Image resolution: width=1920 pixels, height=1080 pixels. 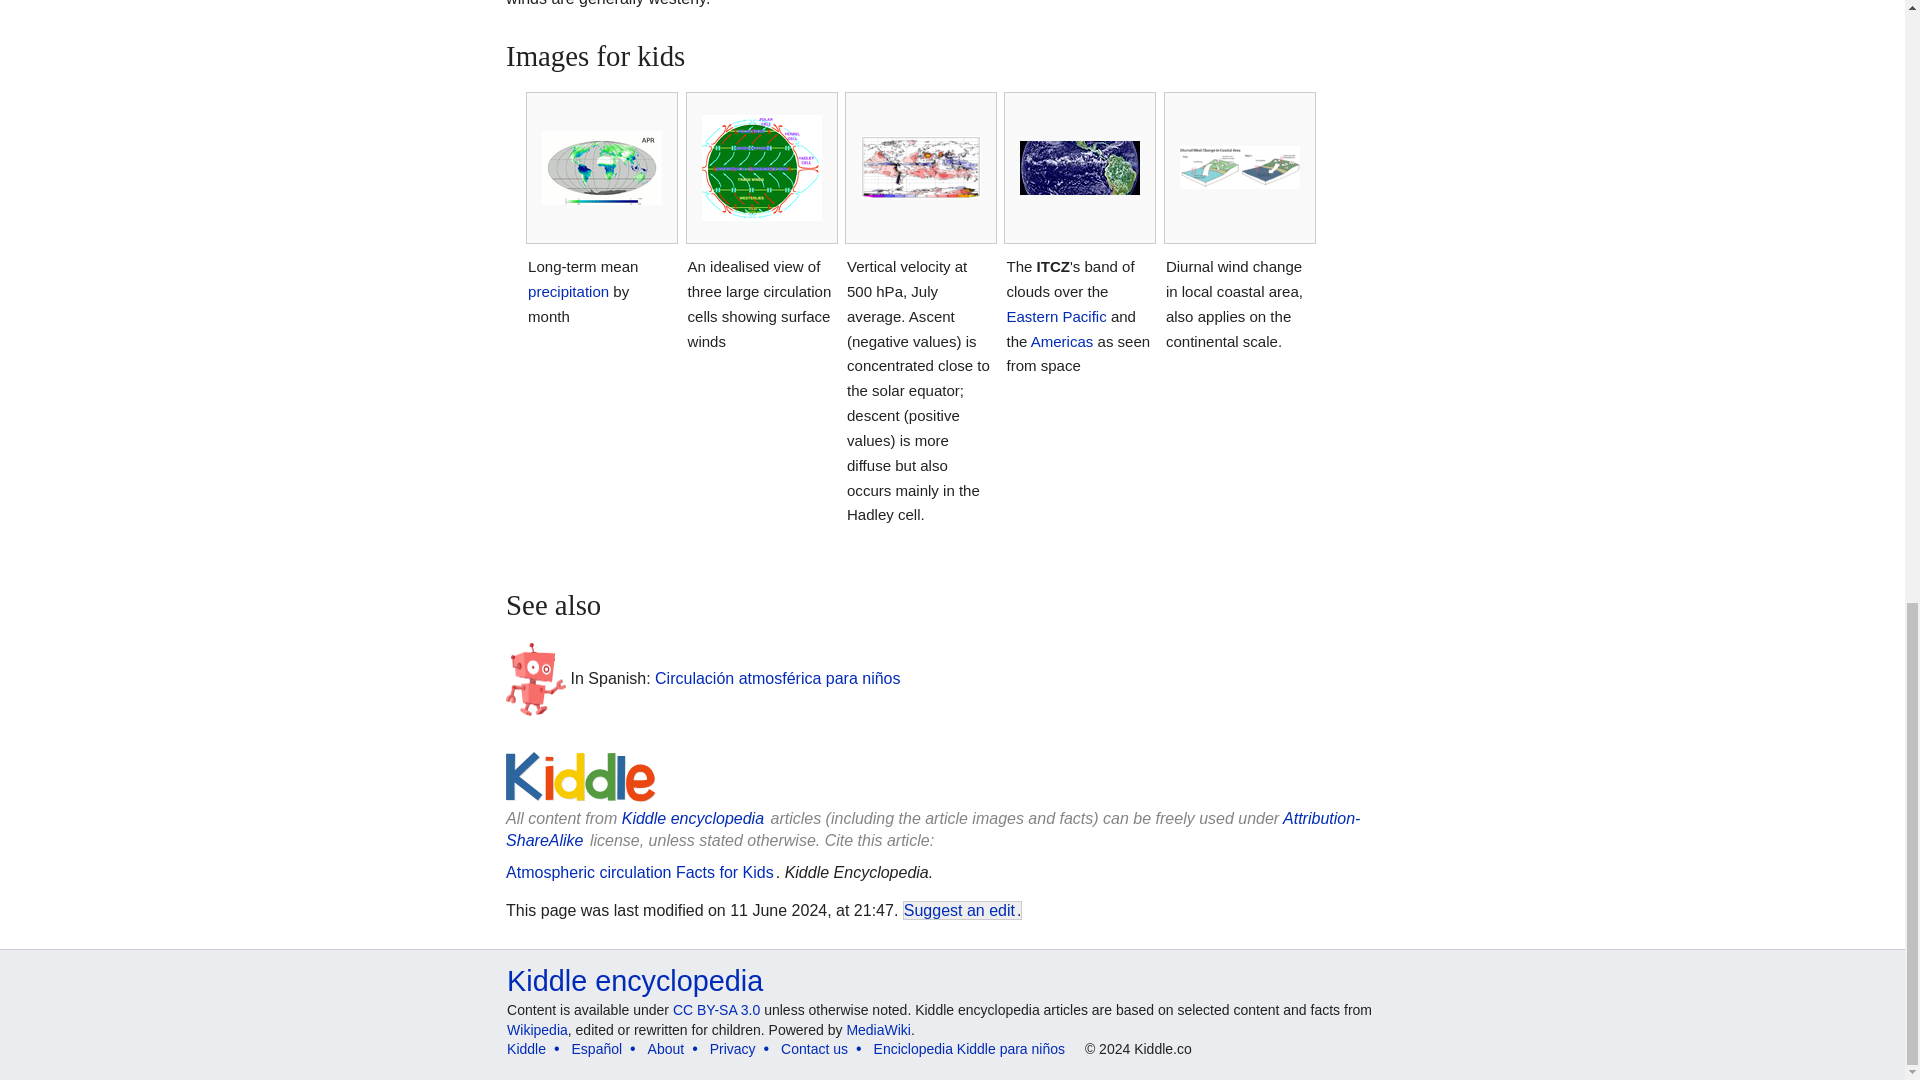 What do you see at coordinates (1062, 340) in the screenshot?
I see `Americas` at bounding box center [1062, 340].